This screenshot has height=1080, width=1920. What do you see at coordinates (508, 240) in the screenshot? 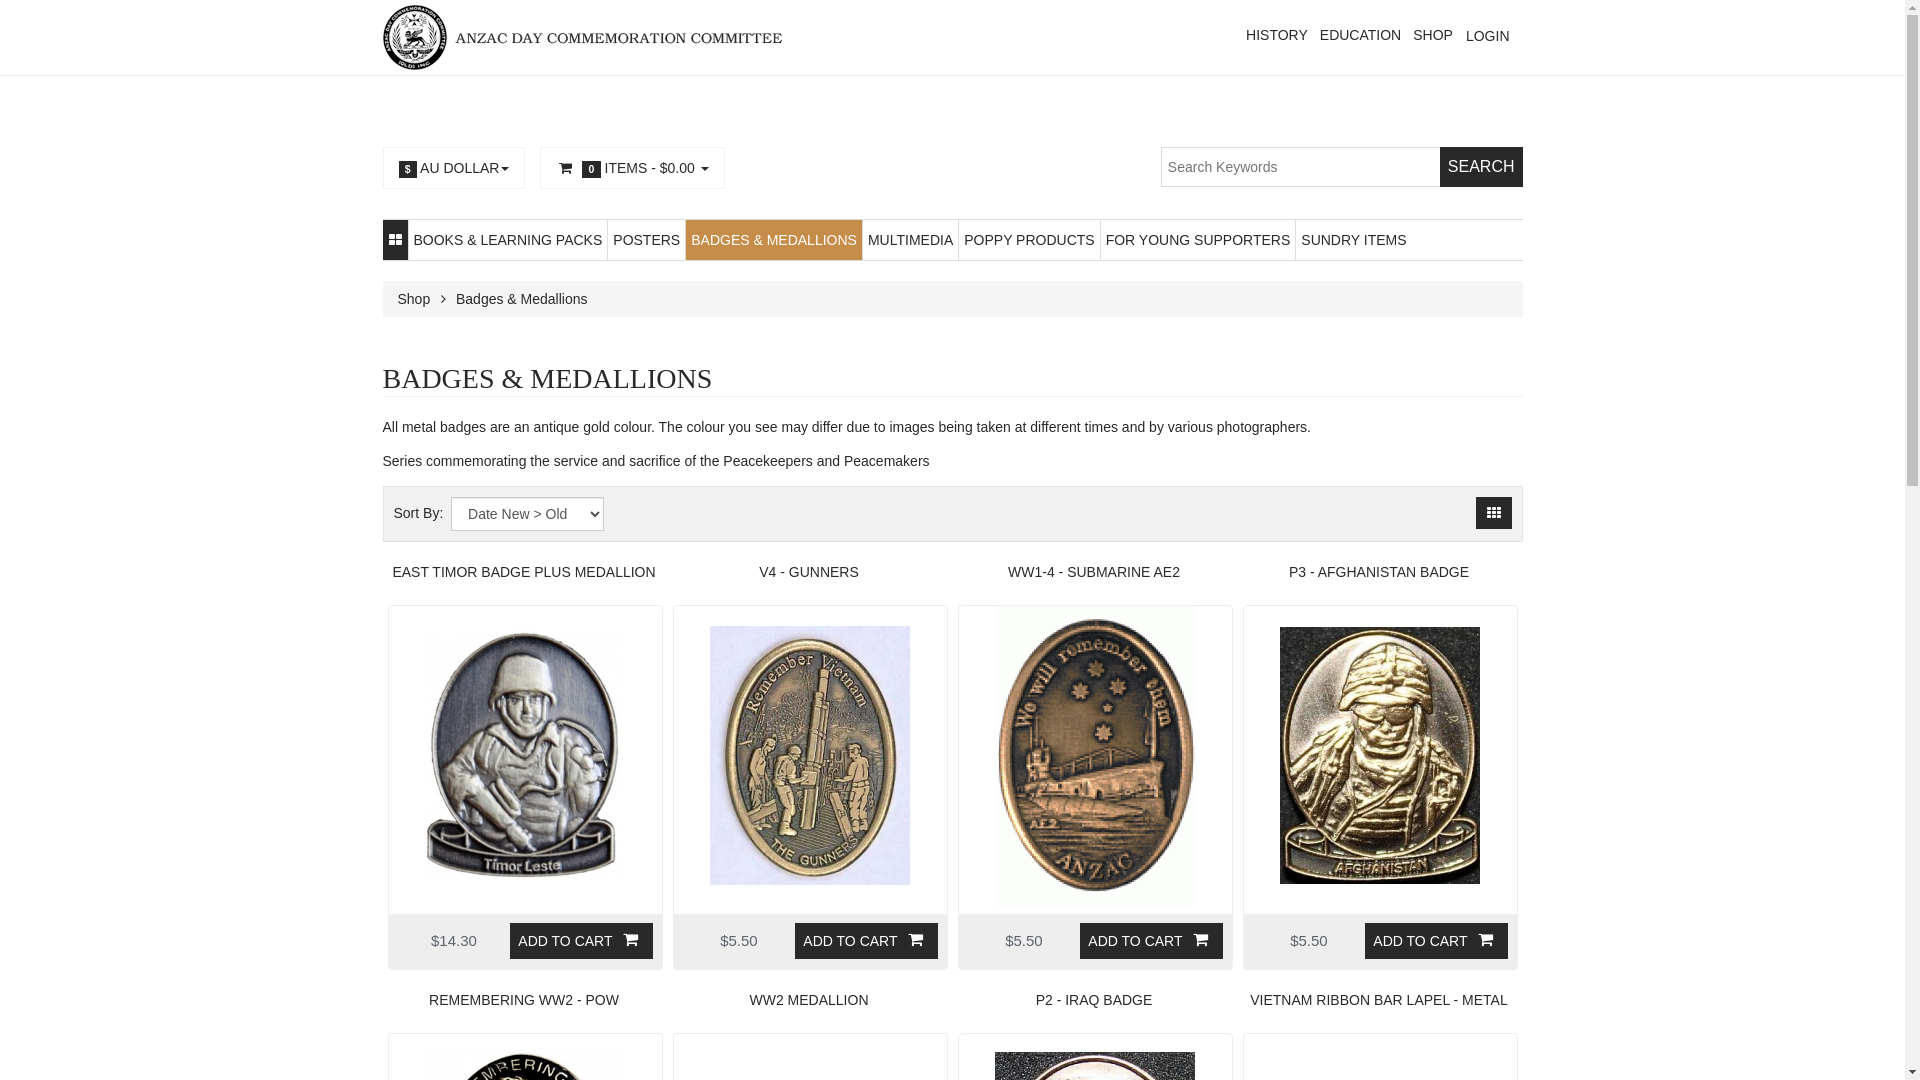
I see `BOOKS & LEARNING PACKS` at bounding box center [508, 240].